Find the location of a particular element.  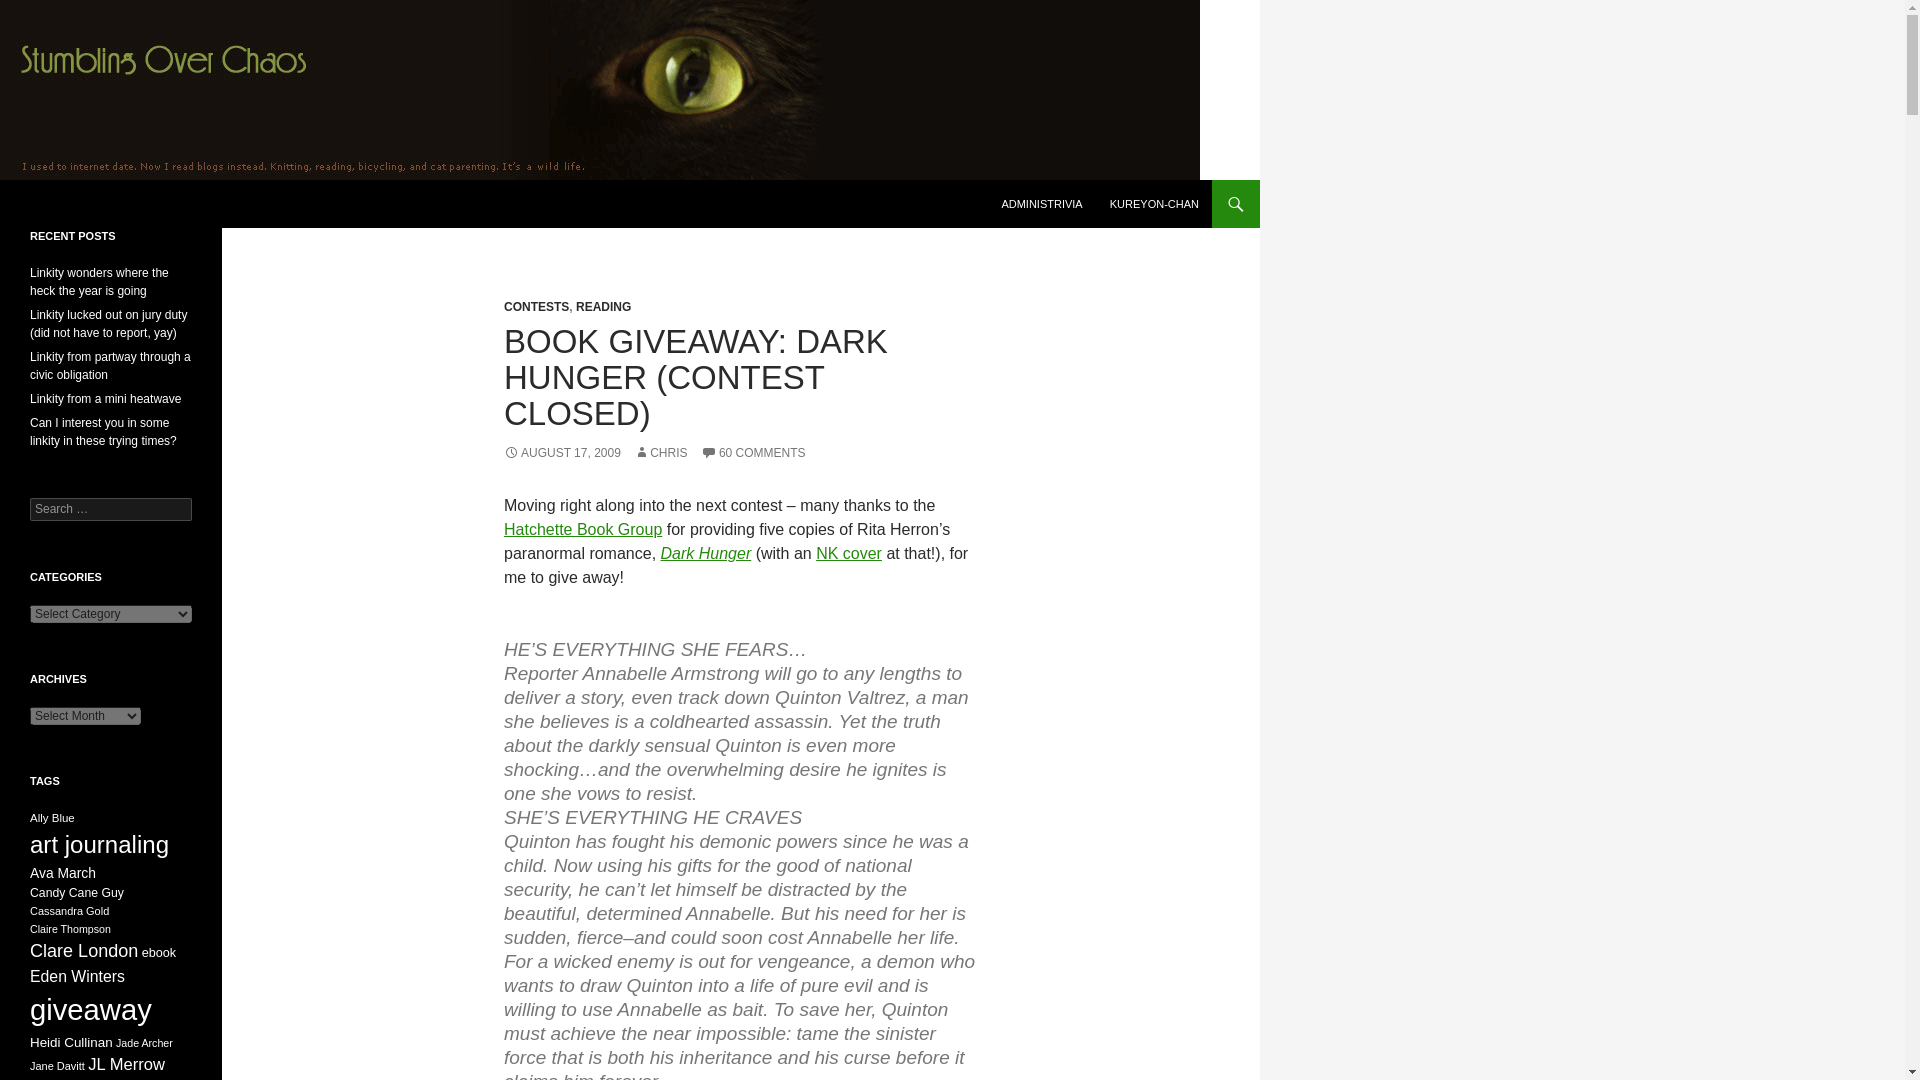

Hatchette Book Group is located at coordinates (582, 528).